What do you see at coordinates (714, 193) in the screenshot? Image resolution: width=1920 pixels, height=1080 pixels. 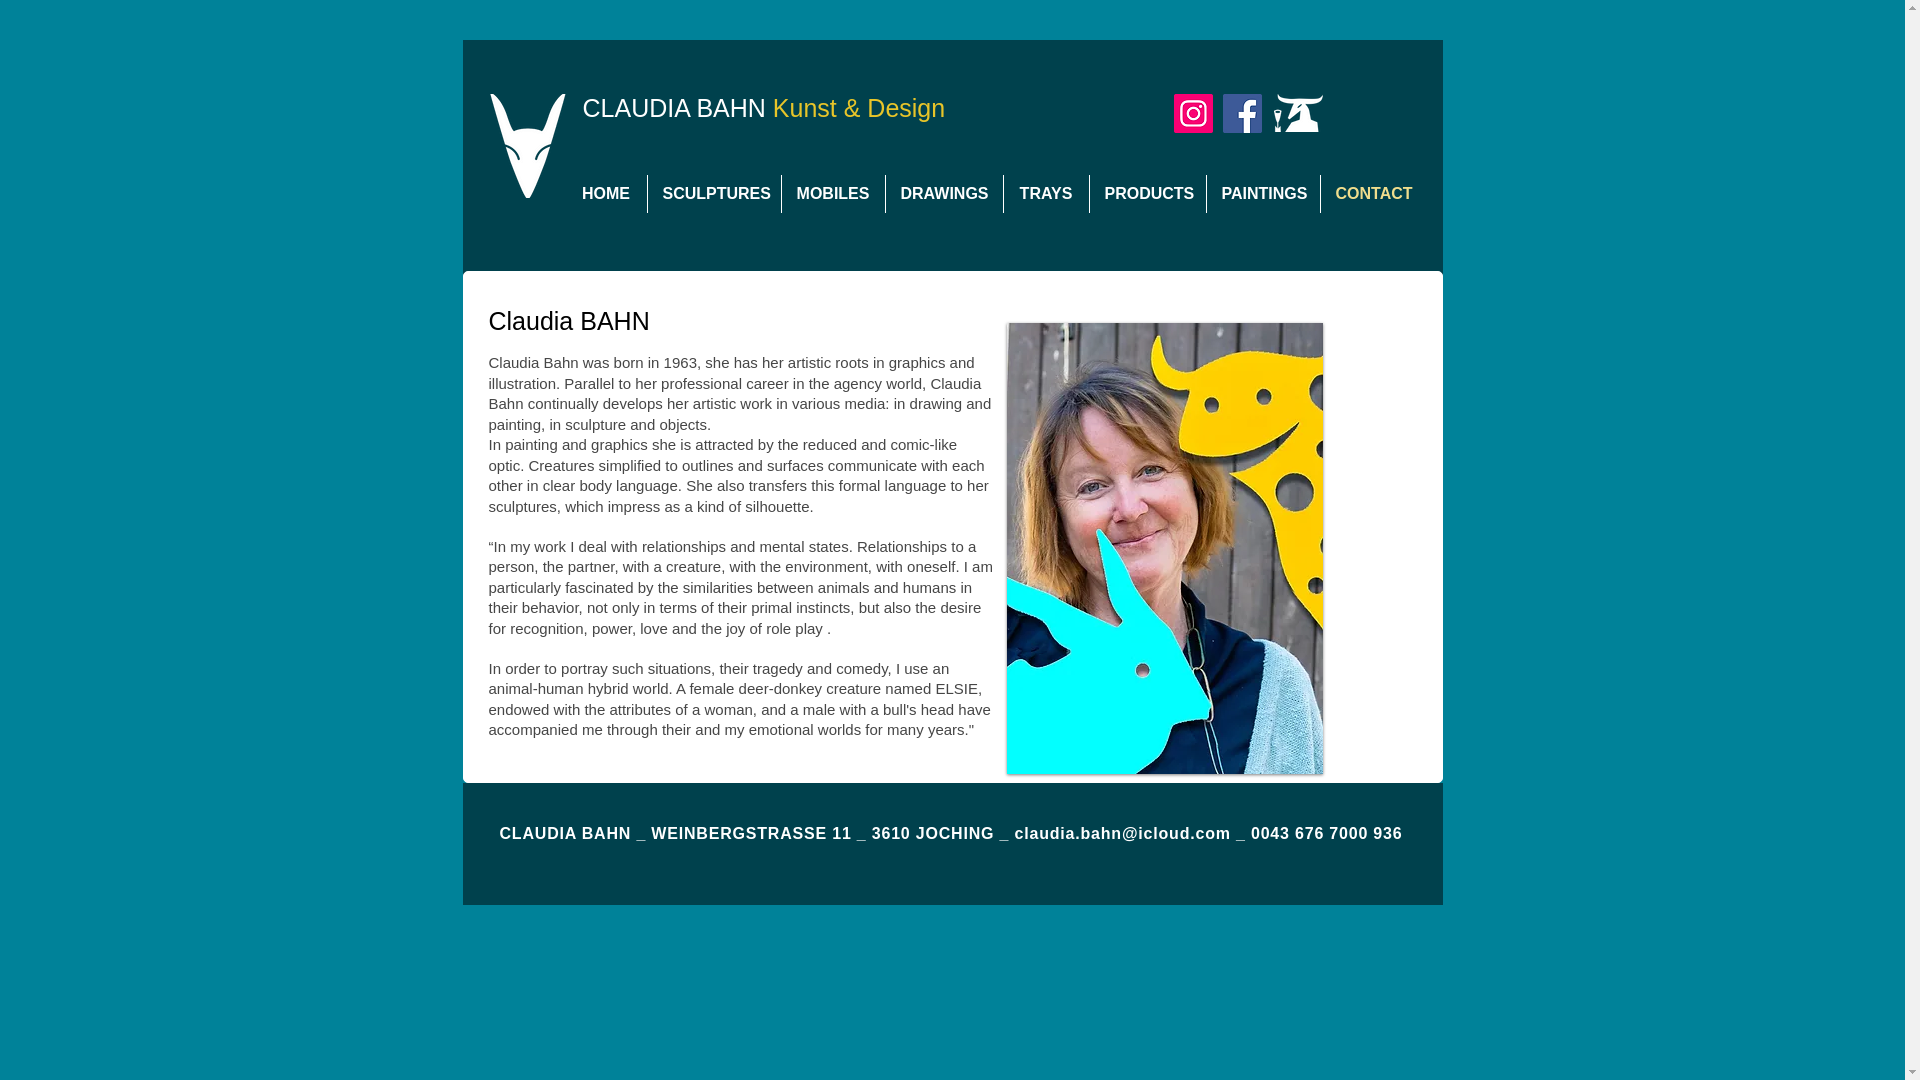 I see `SCULPTURES` at bounding box center [714, 193].